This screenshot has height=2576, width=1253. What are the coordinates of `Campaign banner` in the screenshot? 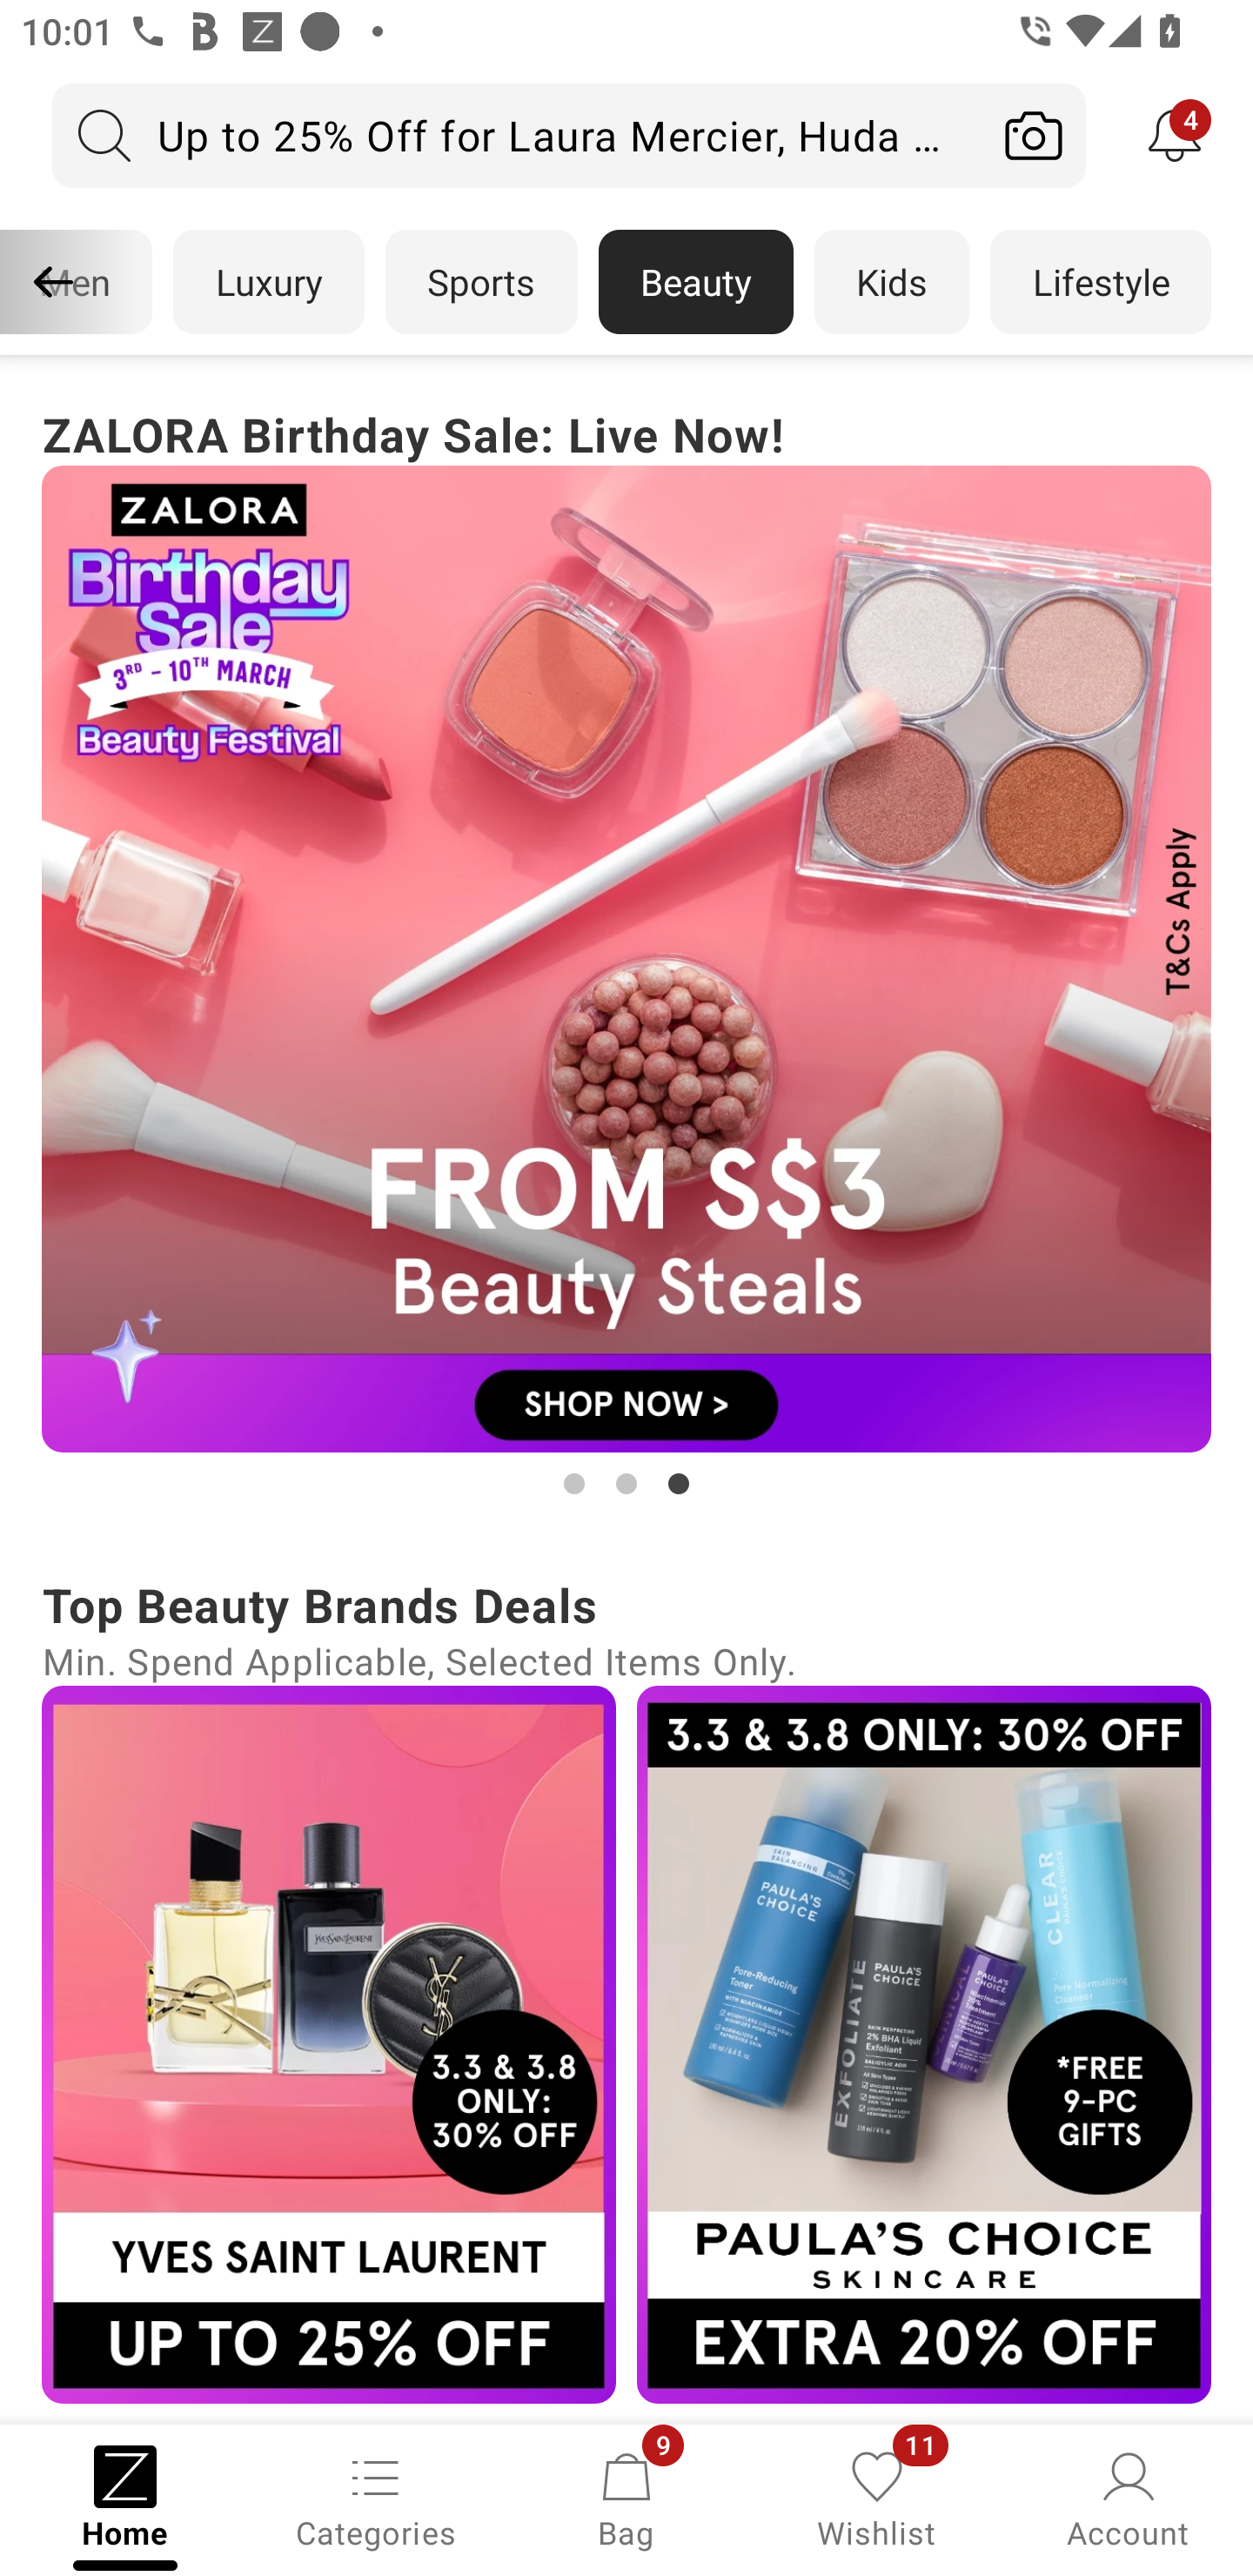 It's located at (626, 959).